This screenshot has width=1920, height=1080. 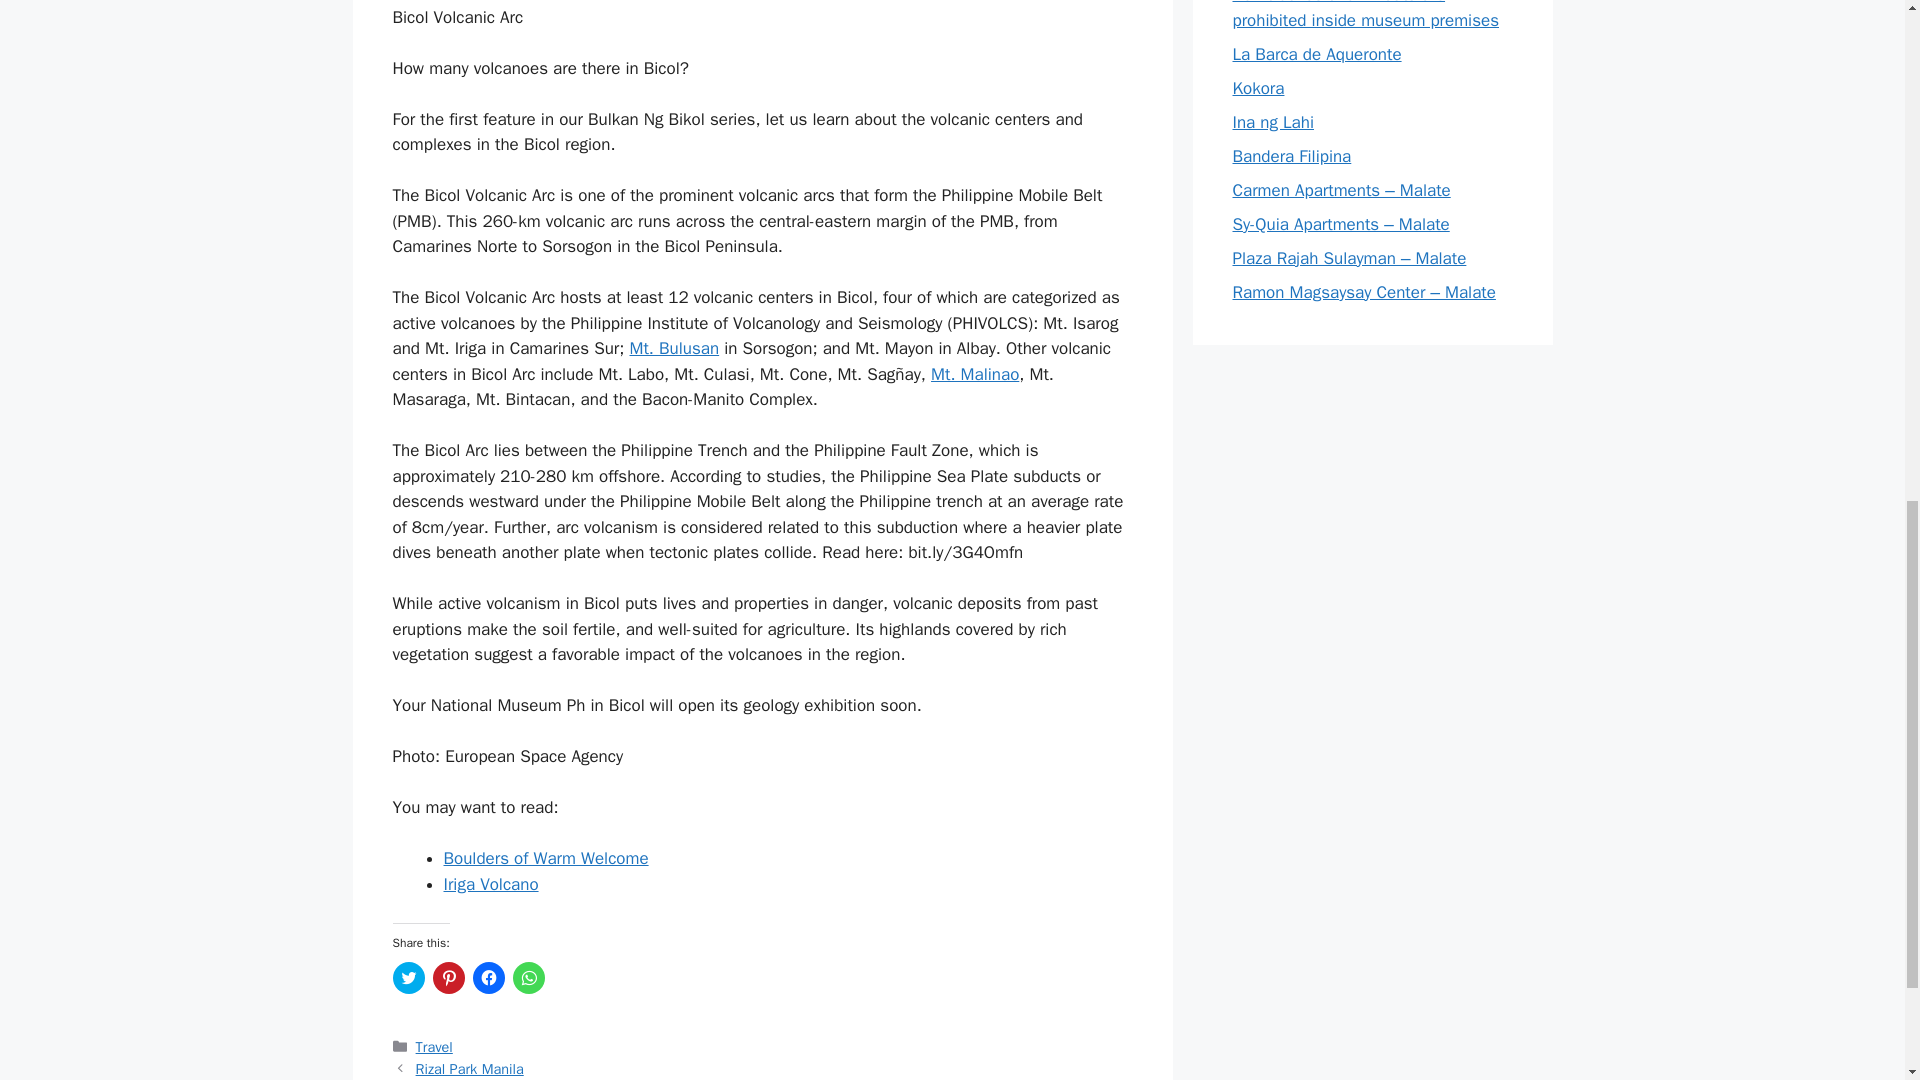 I want to click on Mt. Malinao, so click(x=975, y=374).